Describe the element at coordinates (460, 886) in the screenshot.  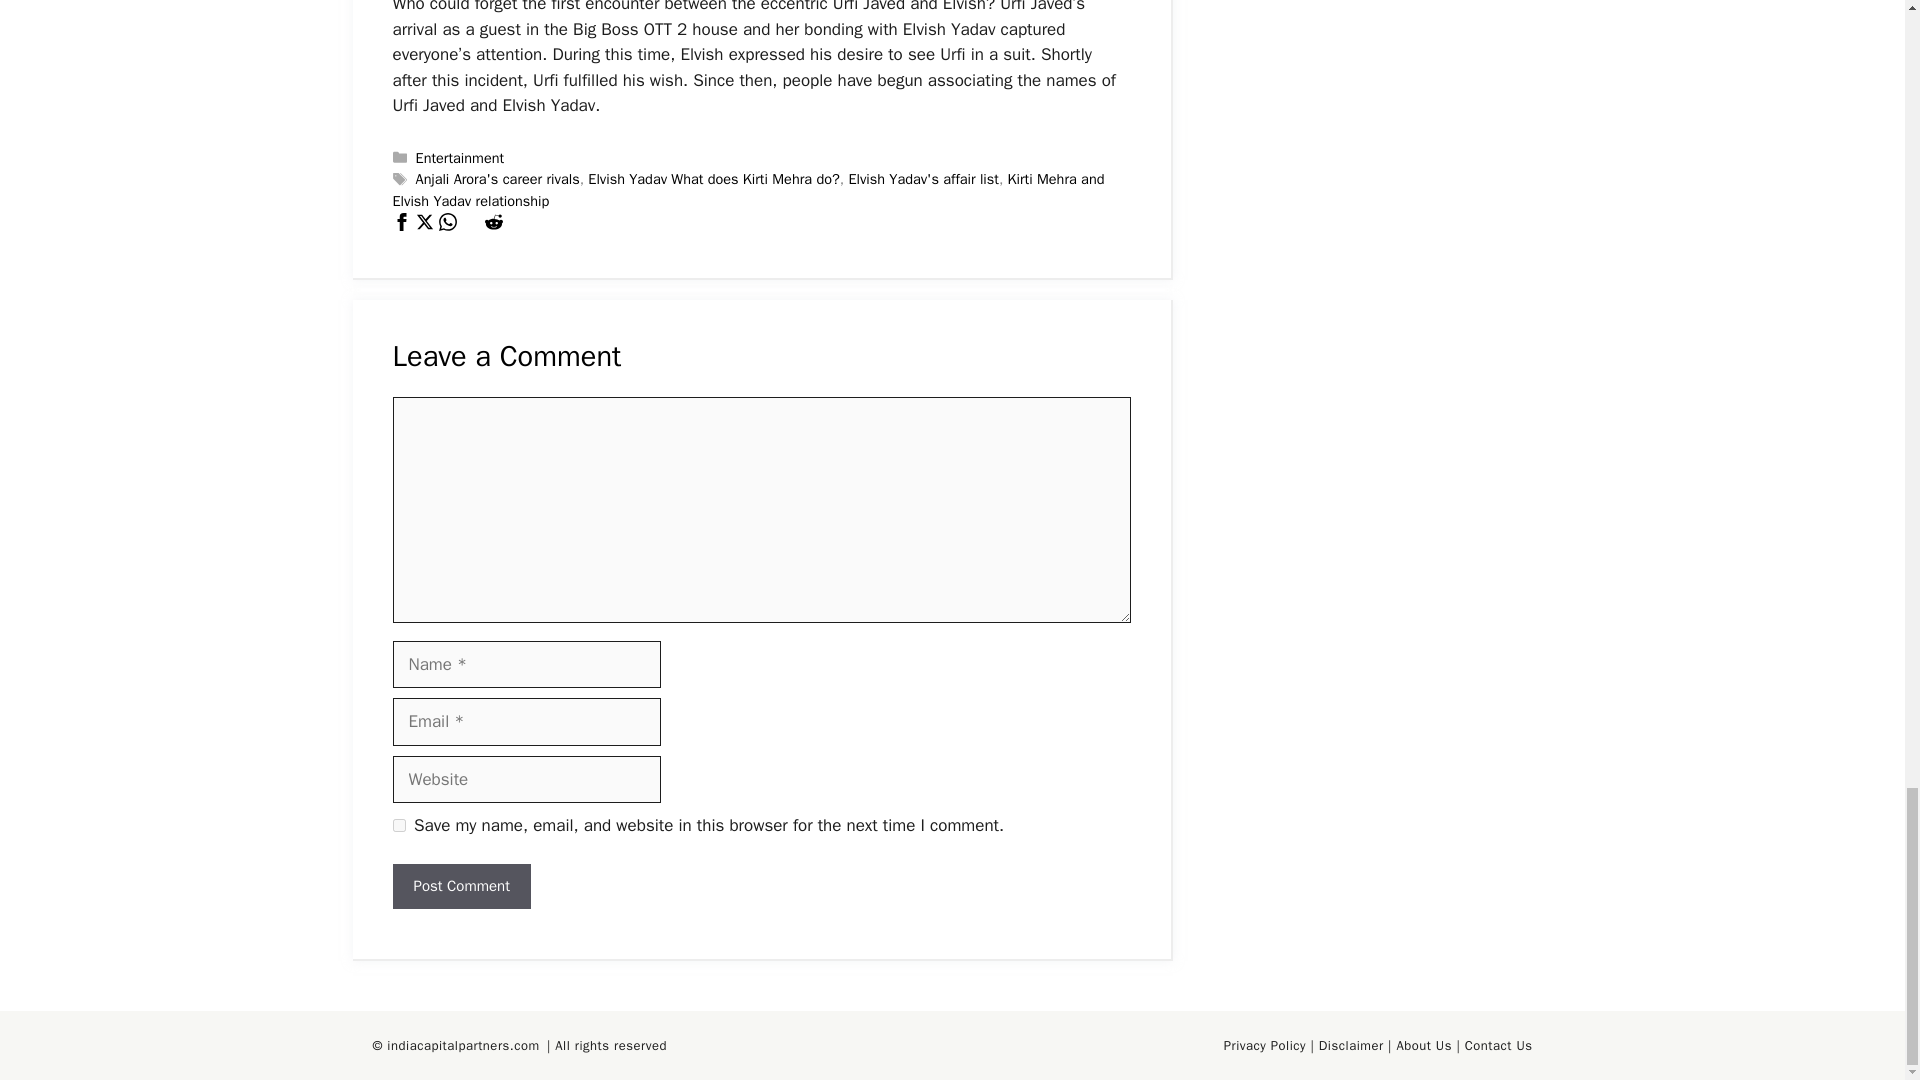
I see `Post Comment` at that location.